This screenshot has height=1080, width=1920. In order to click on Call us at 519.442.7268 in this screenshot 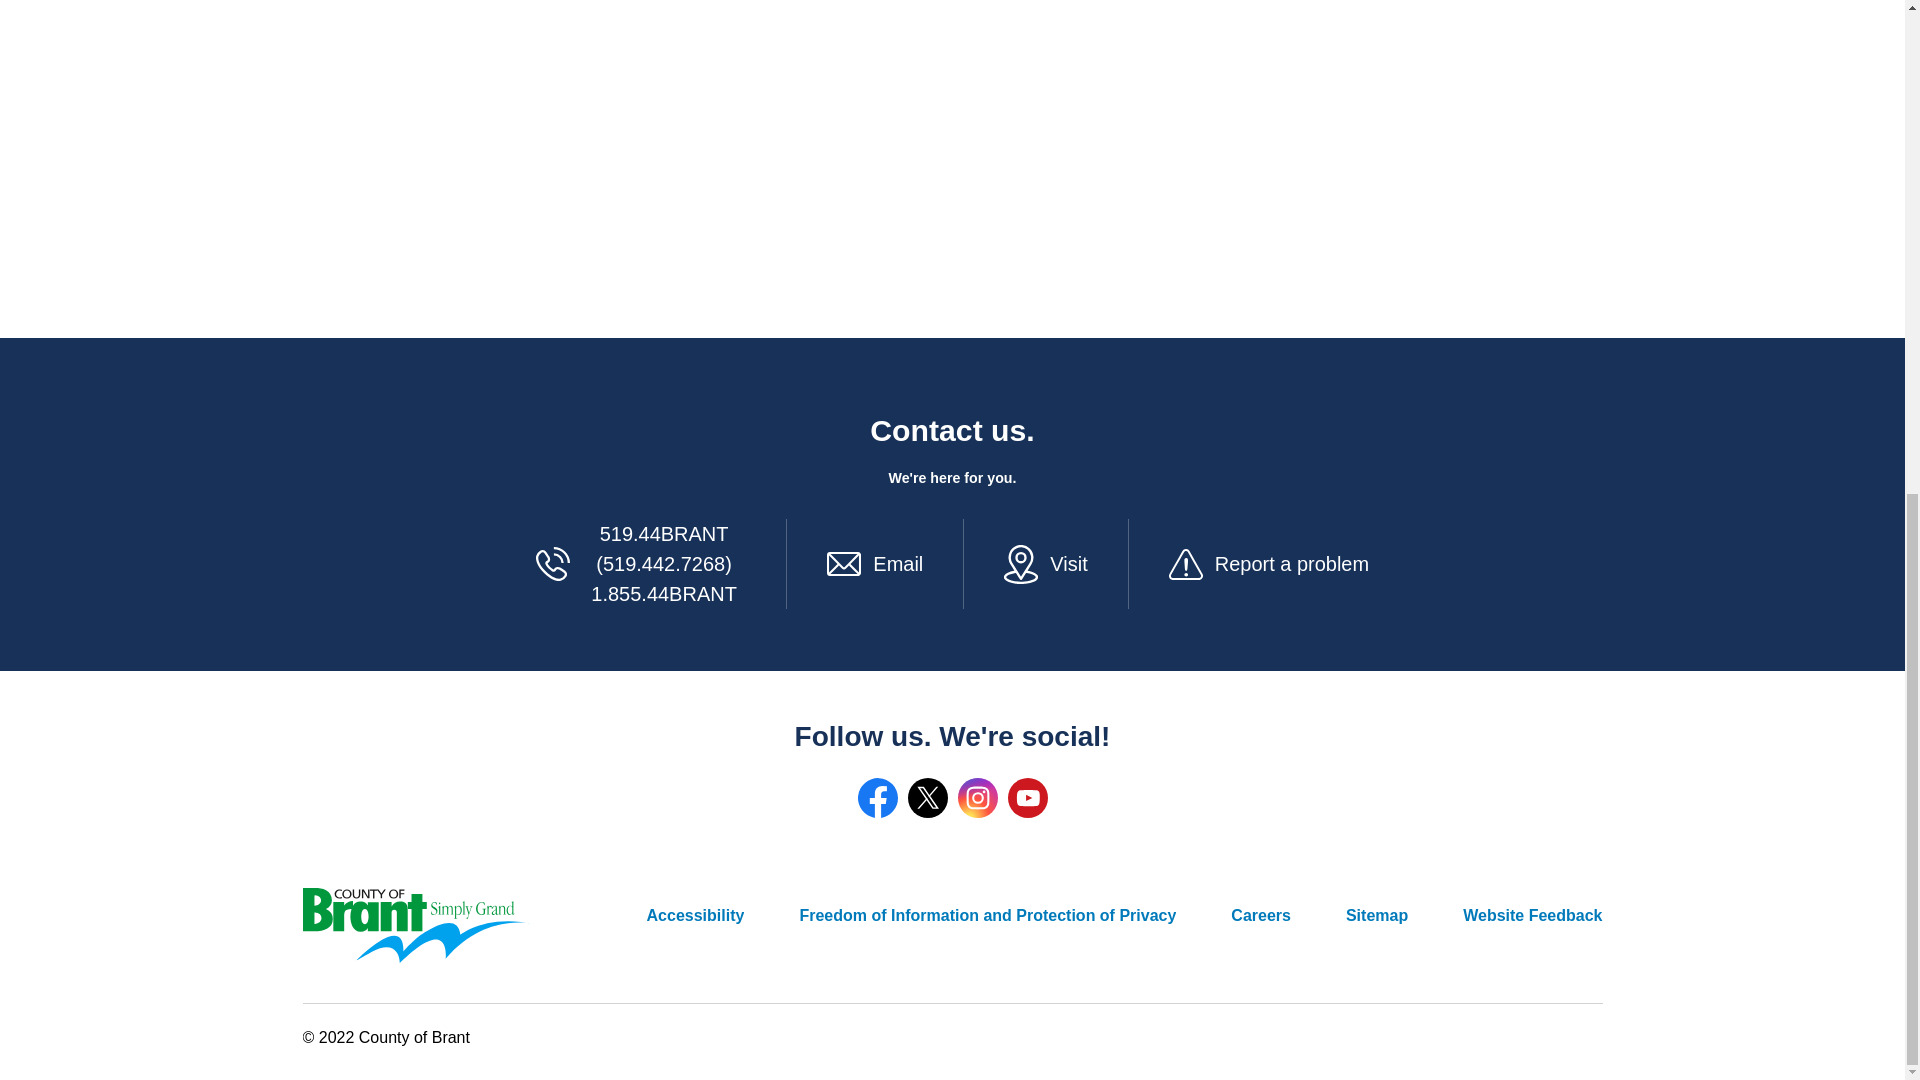, I will do `click(664, 563)`.